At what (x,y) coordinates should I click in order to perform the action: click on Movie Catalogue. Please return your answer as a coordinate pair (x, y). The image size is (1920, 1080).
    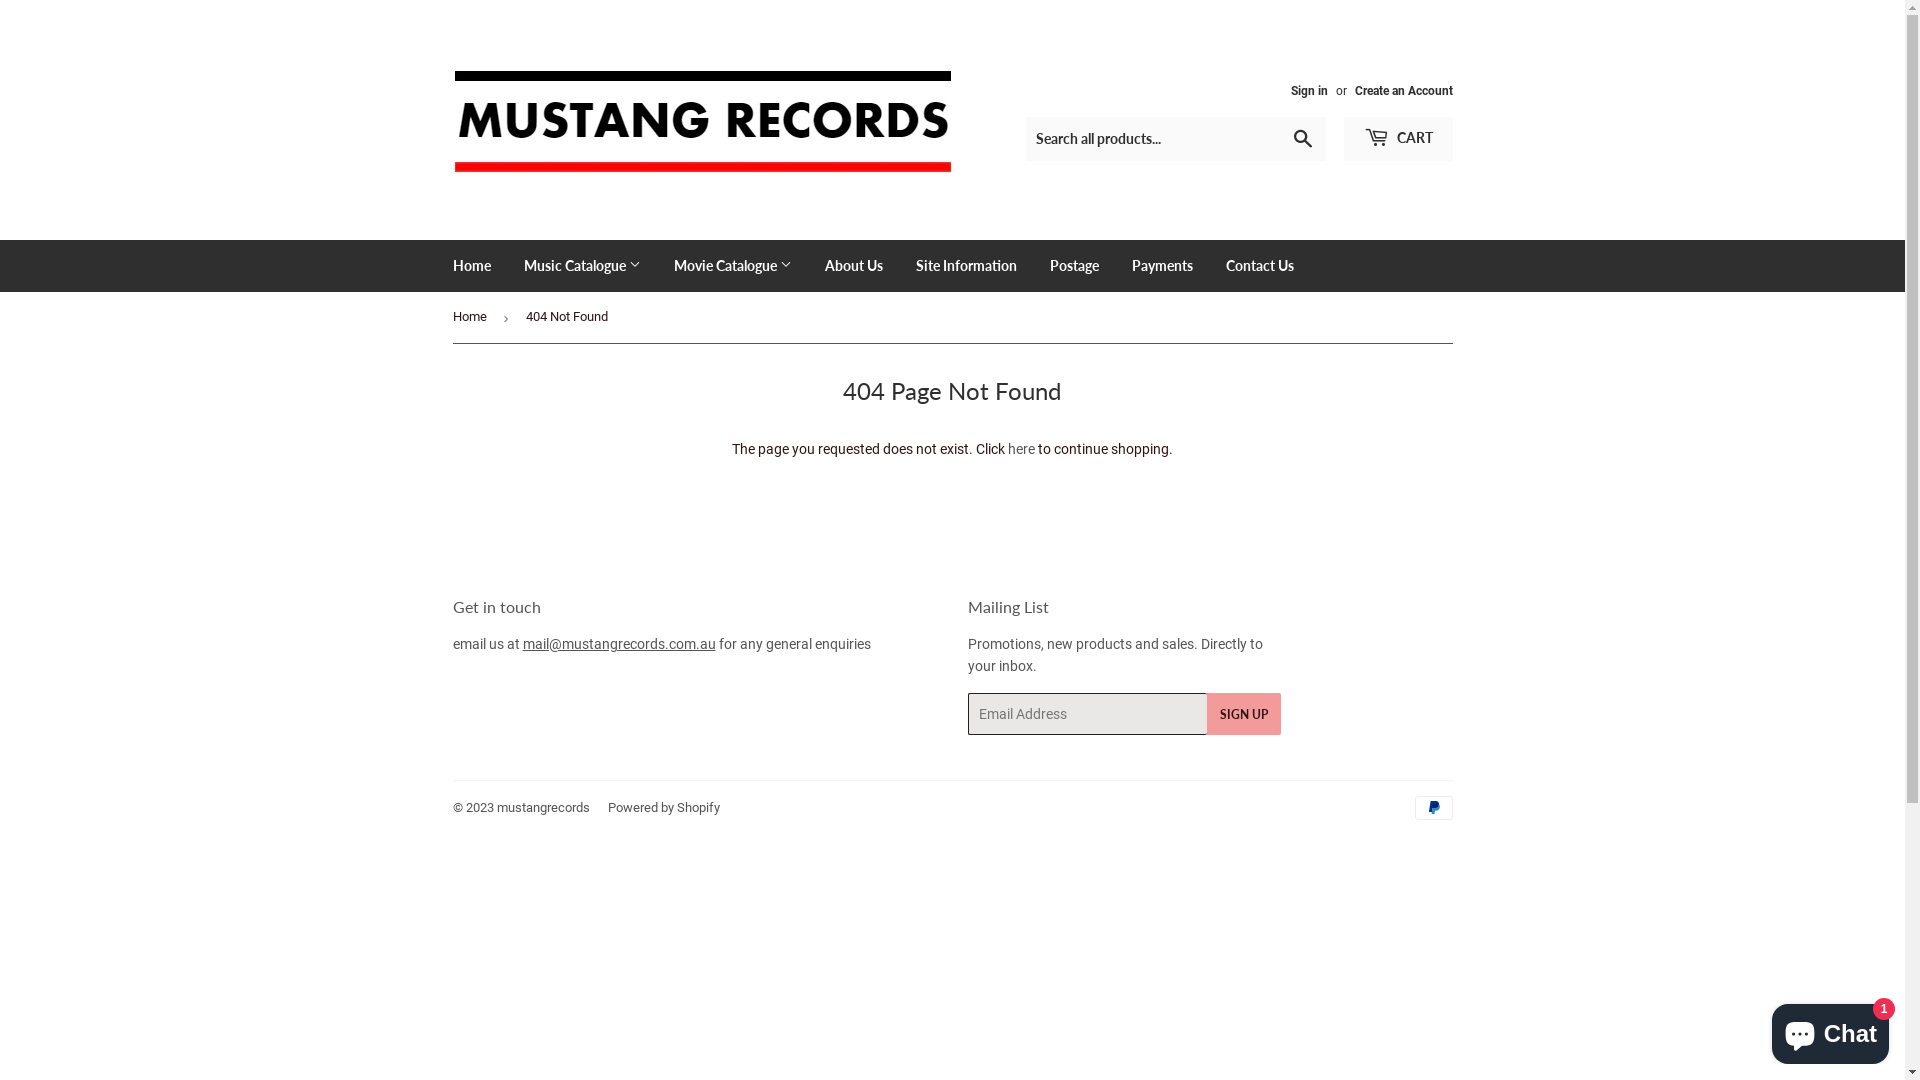
    Looking at the image, I should click on (732, 266).